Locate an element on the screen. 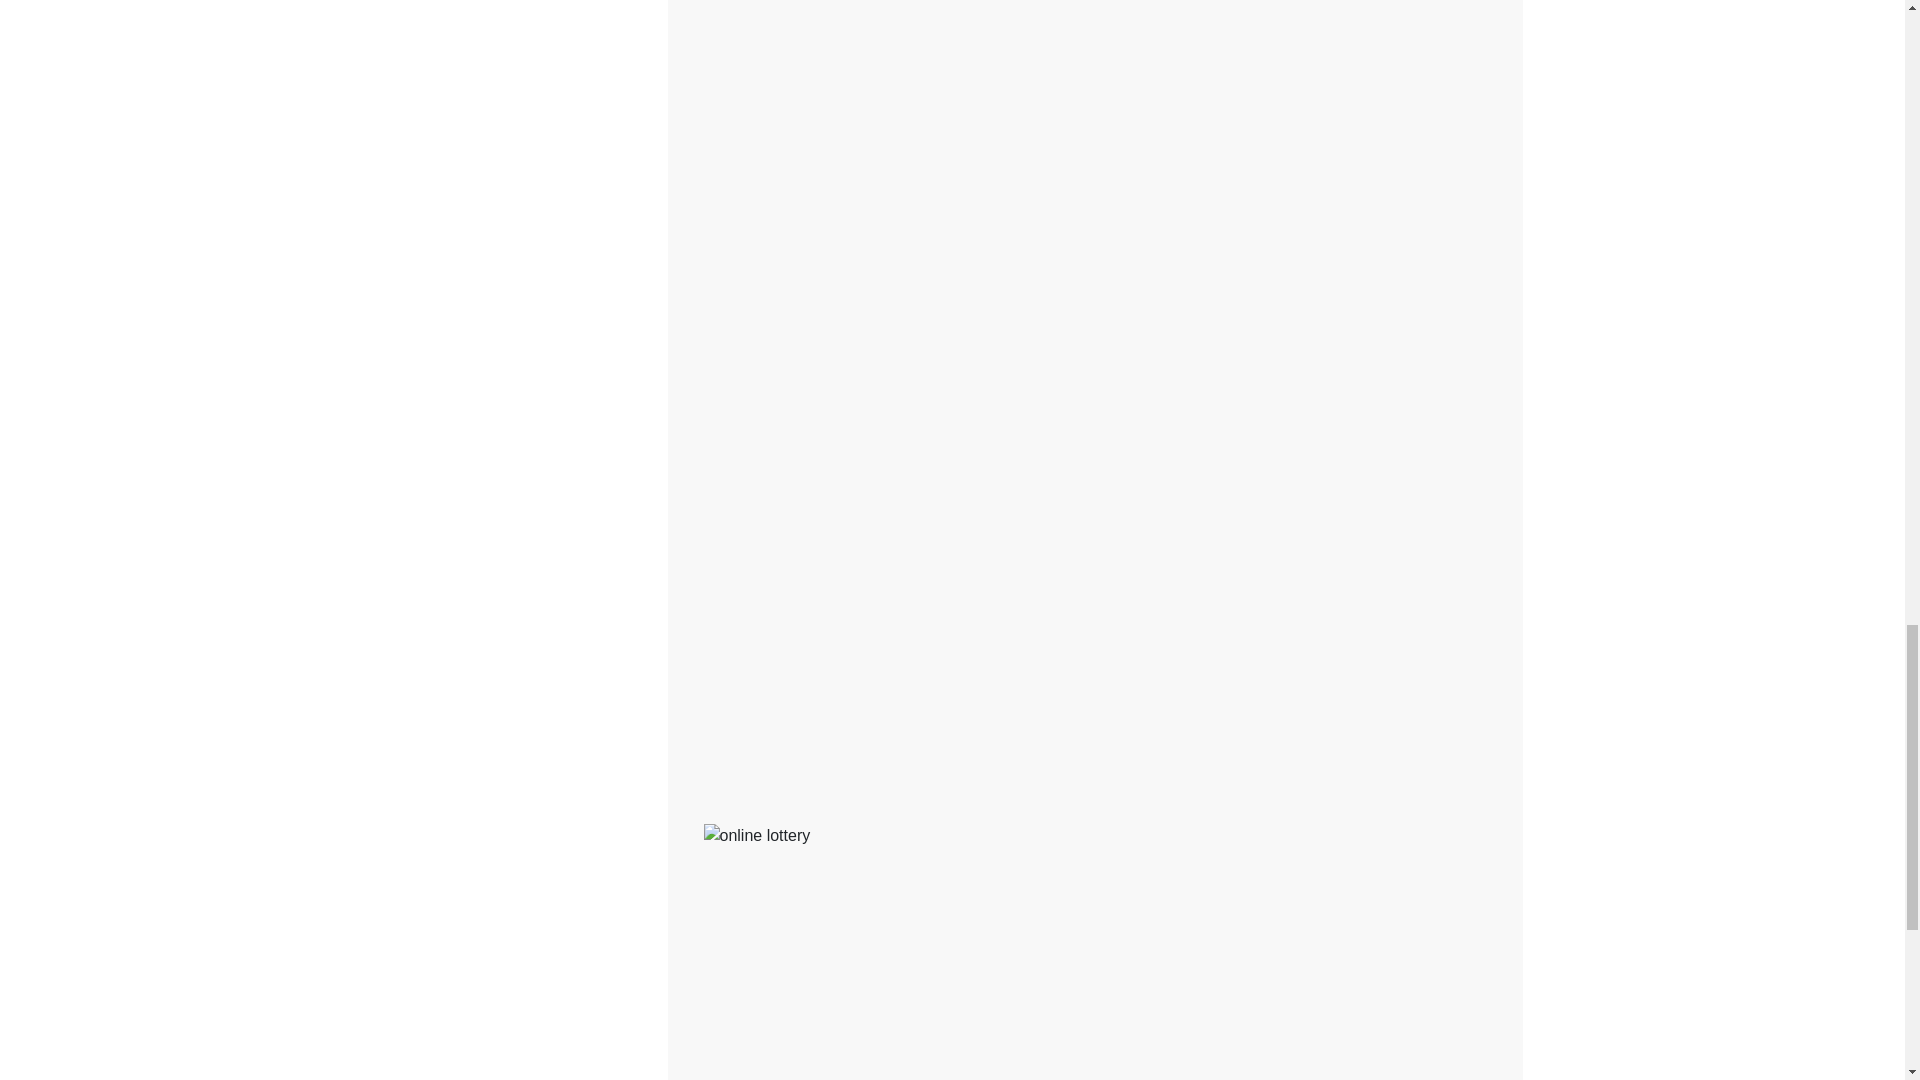 This screenshot has width=1920, height=1080. View all posts by admin is located at coordinates (890, 702).